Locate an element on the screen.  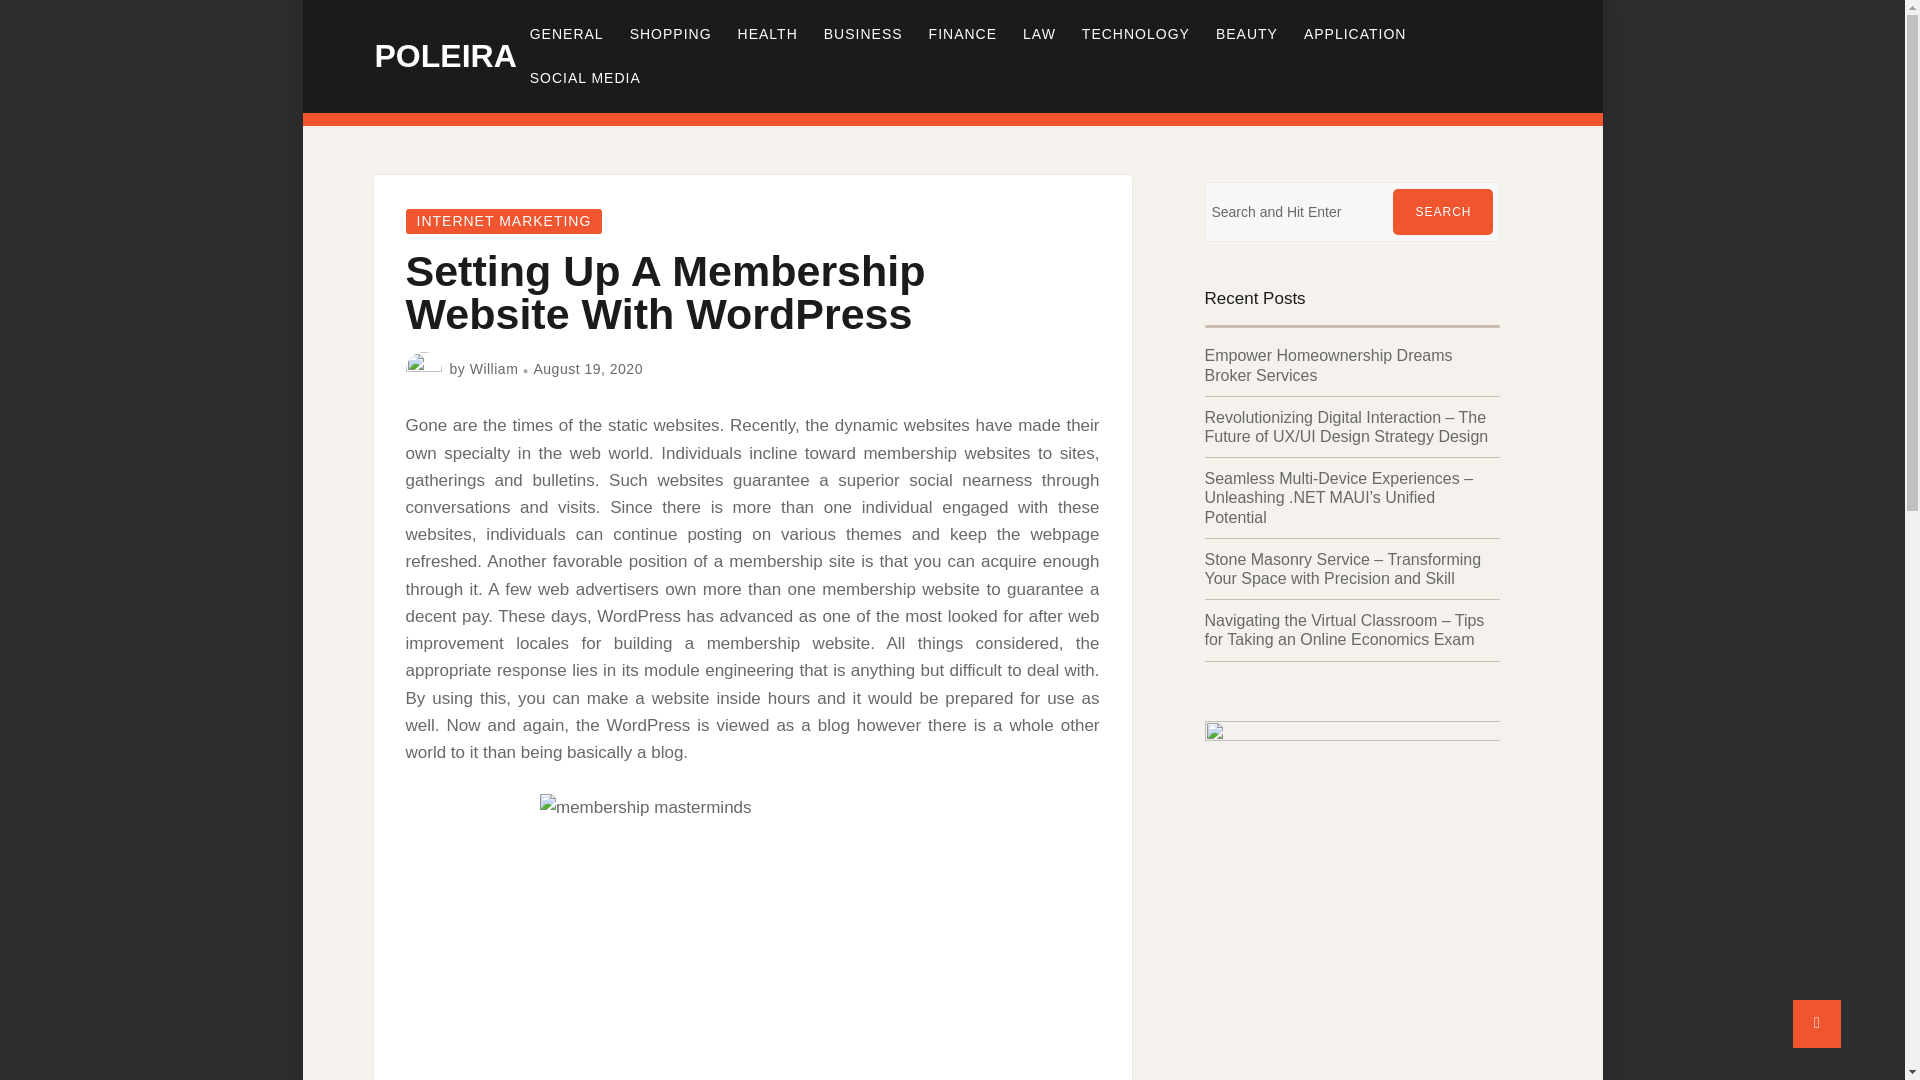
INTERNET MARKETING is located at coordinates (504, 222).